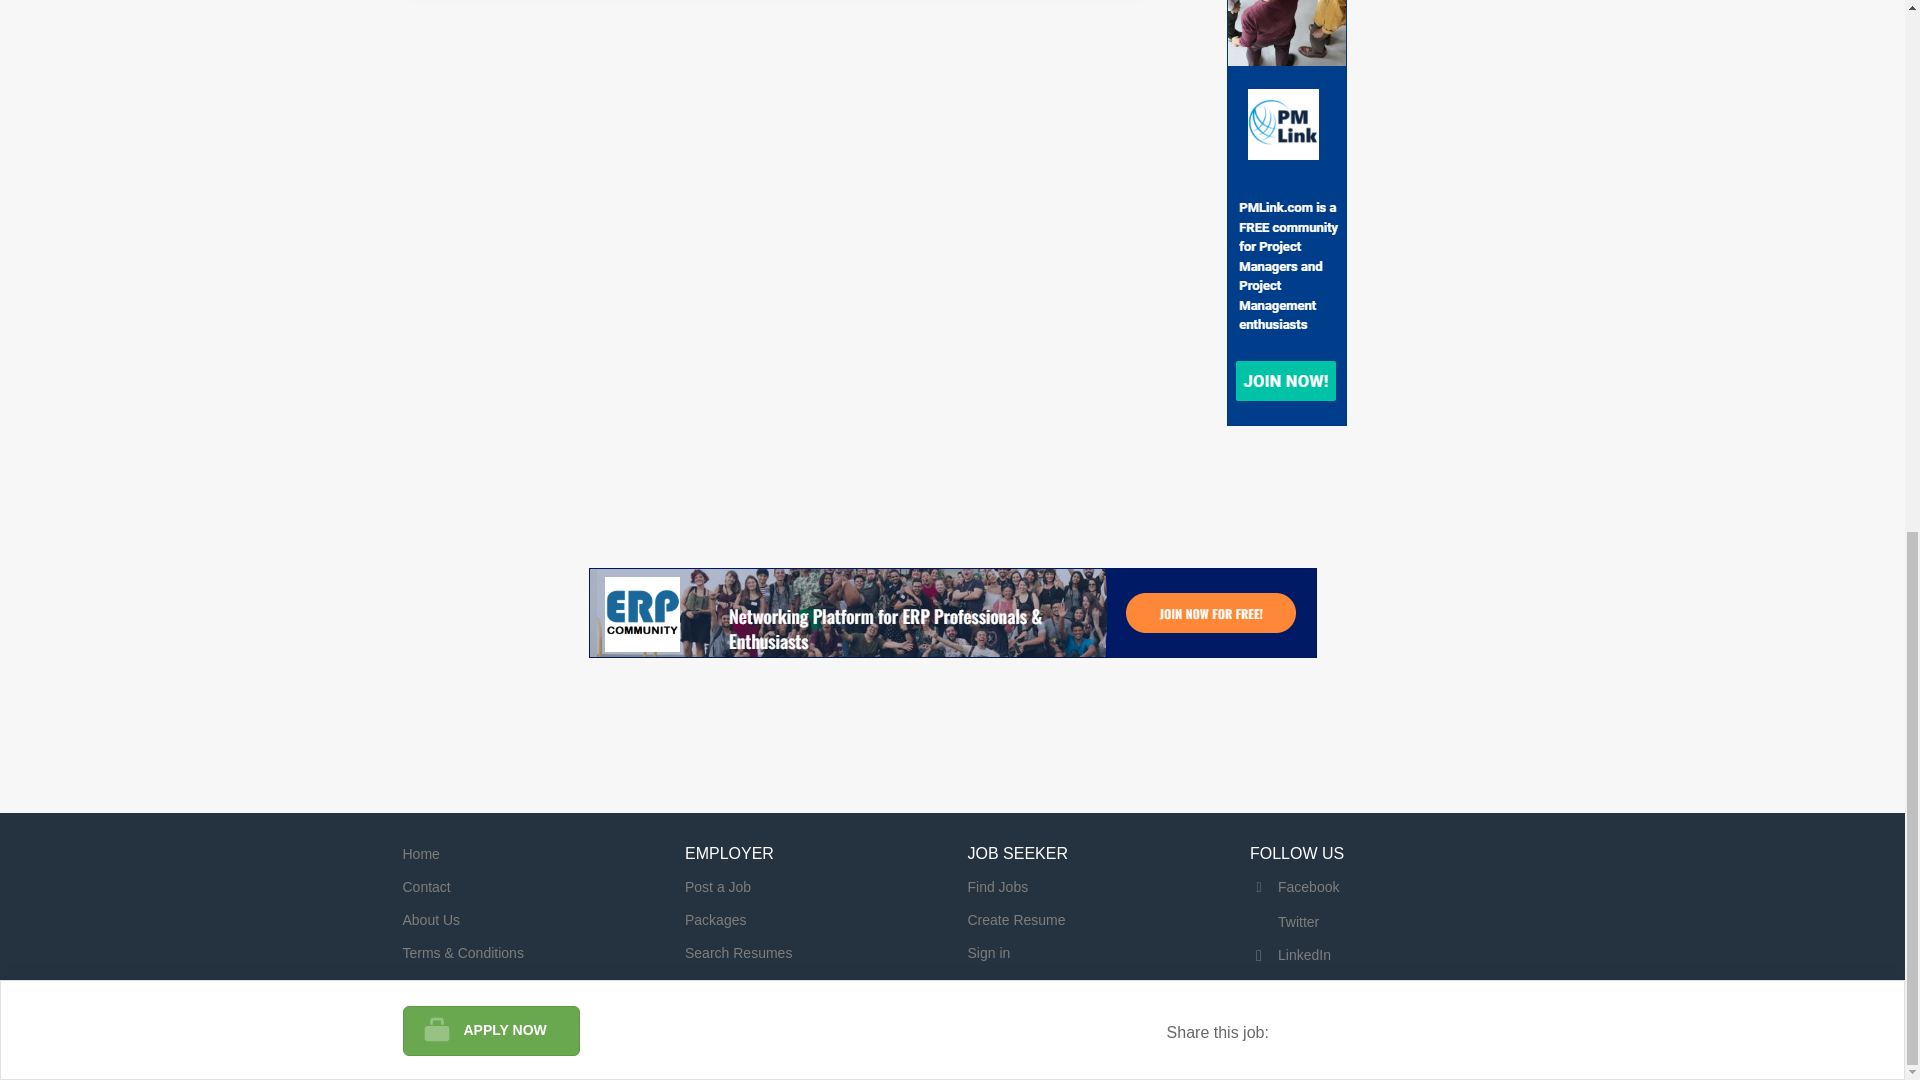  Describe the element at coordinates (420, 853) in the screenshot. I see `Home` at that location.